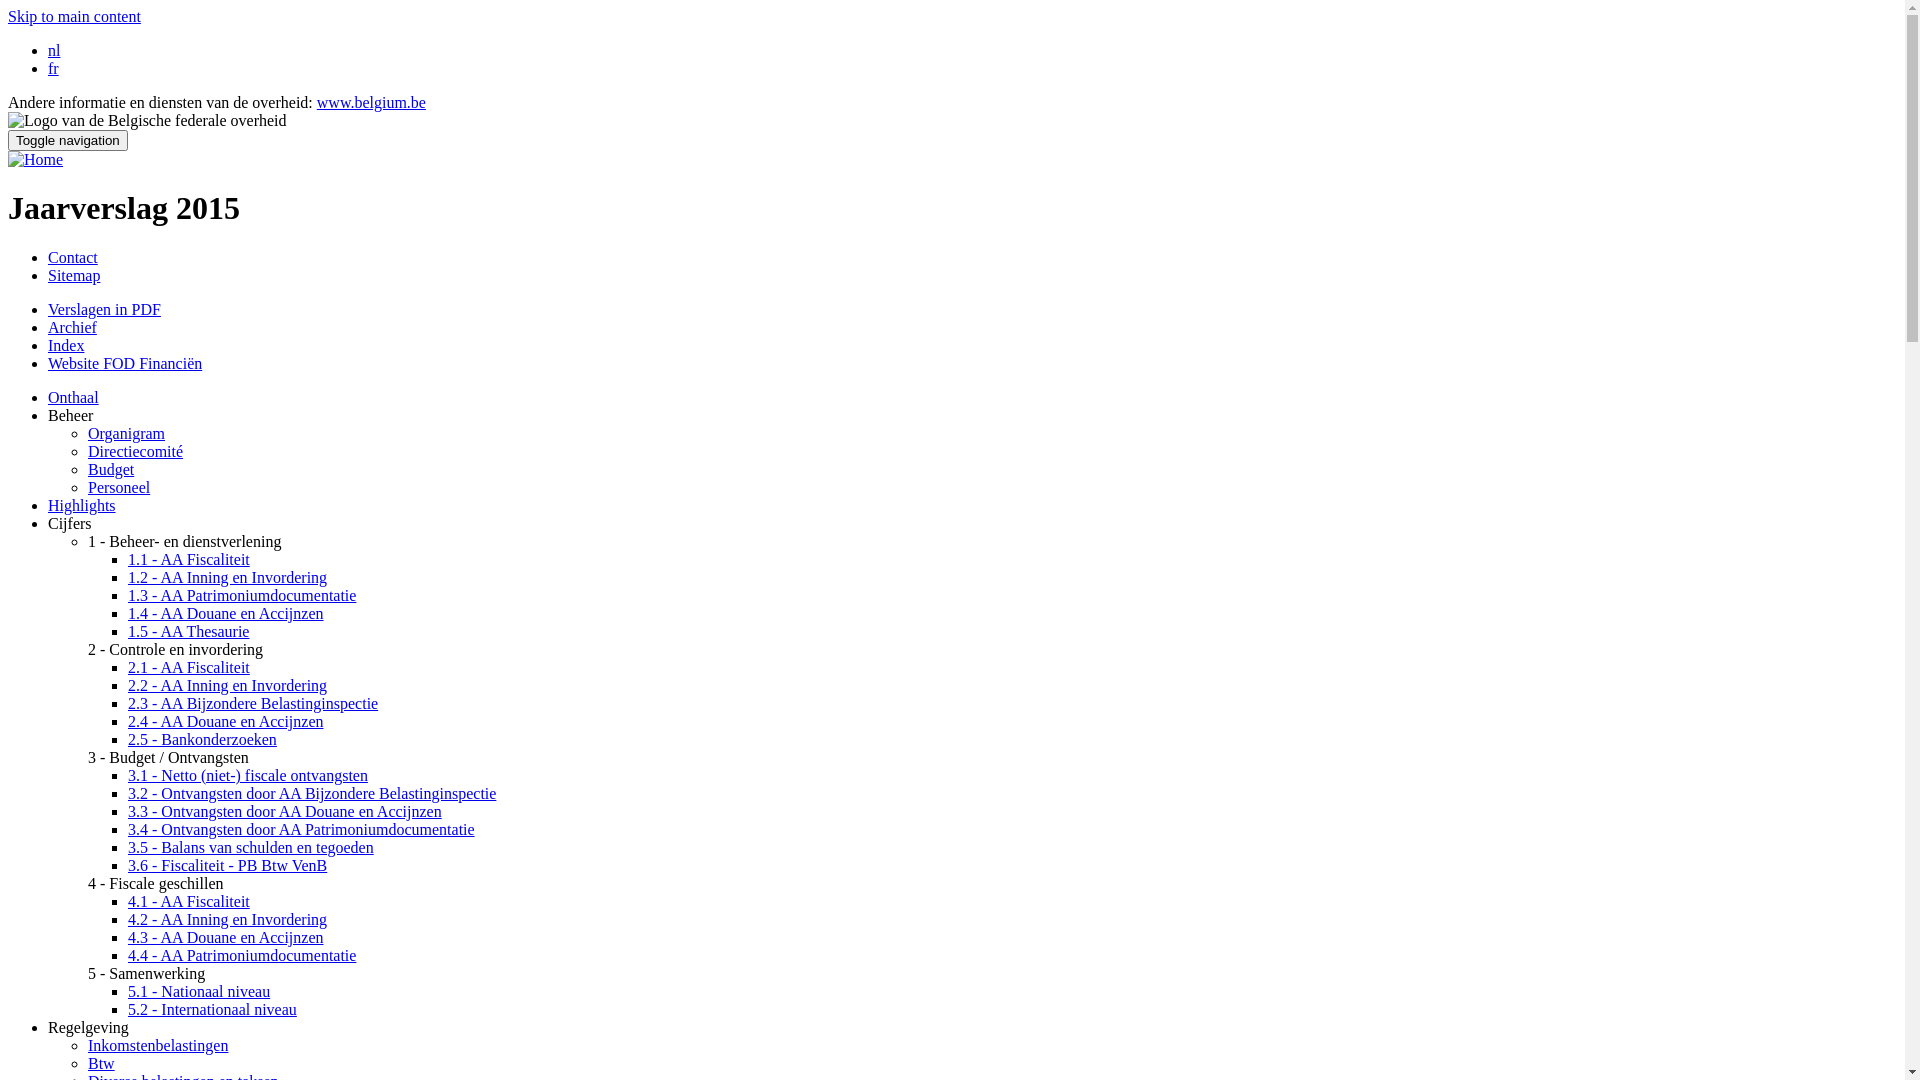  I want to click on Budget, so click(111, 470).